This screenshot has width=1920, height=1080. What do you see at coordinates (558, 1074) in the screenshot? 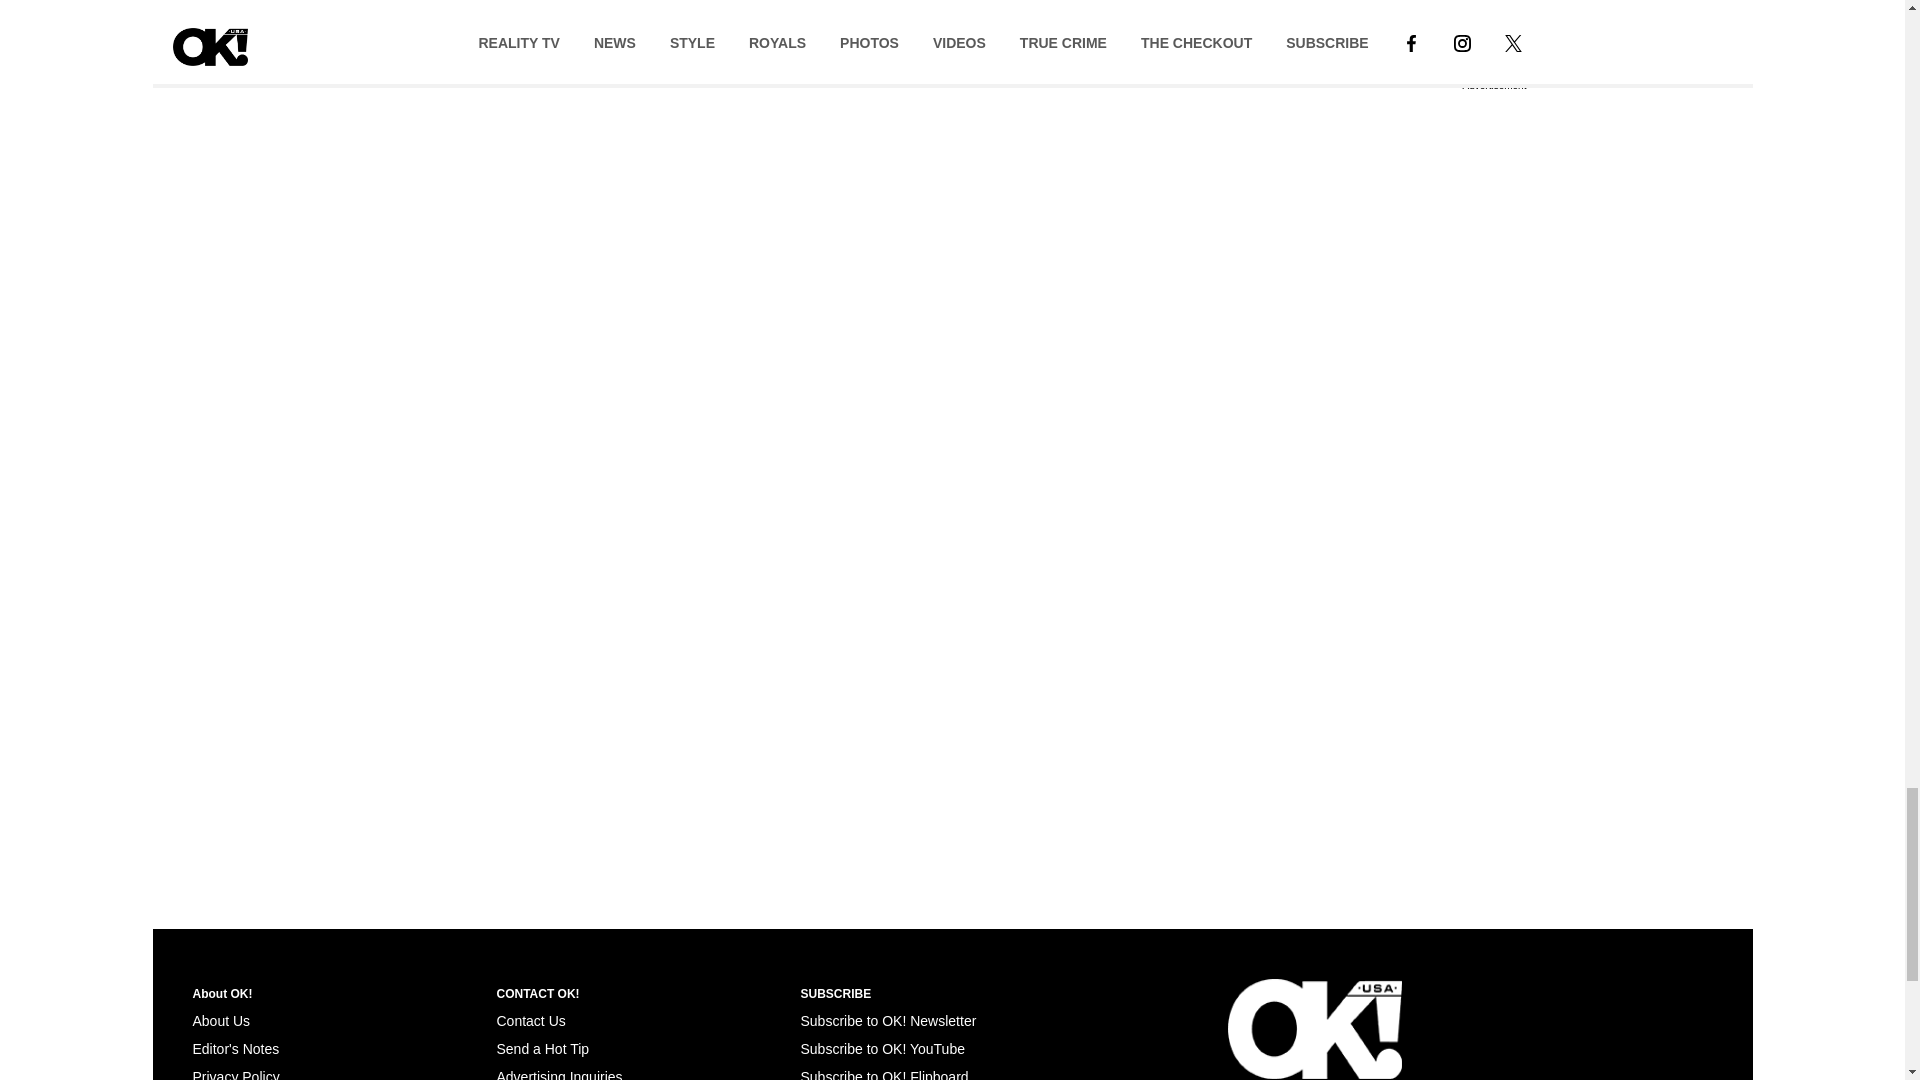
I see `Advertising Inquiries` at bounding box center [558, 1074].